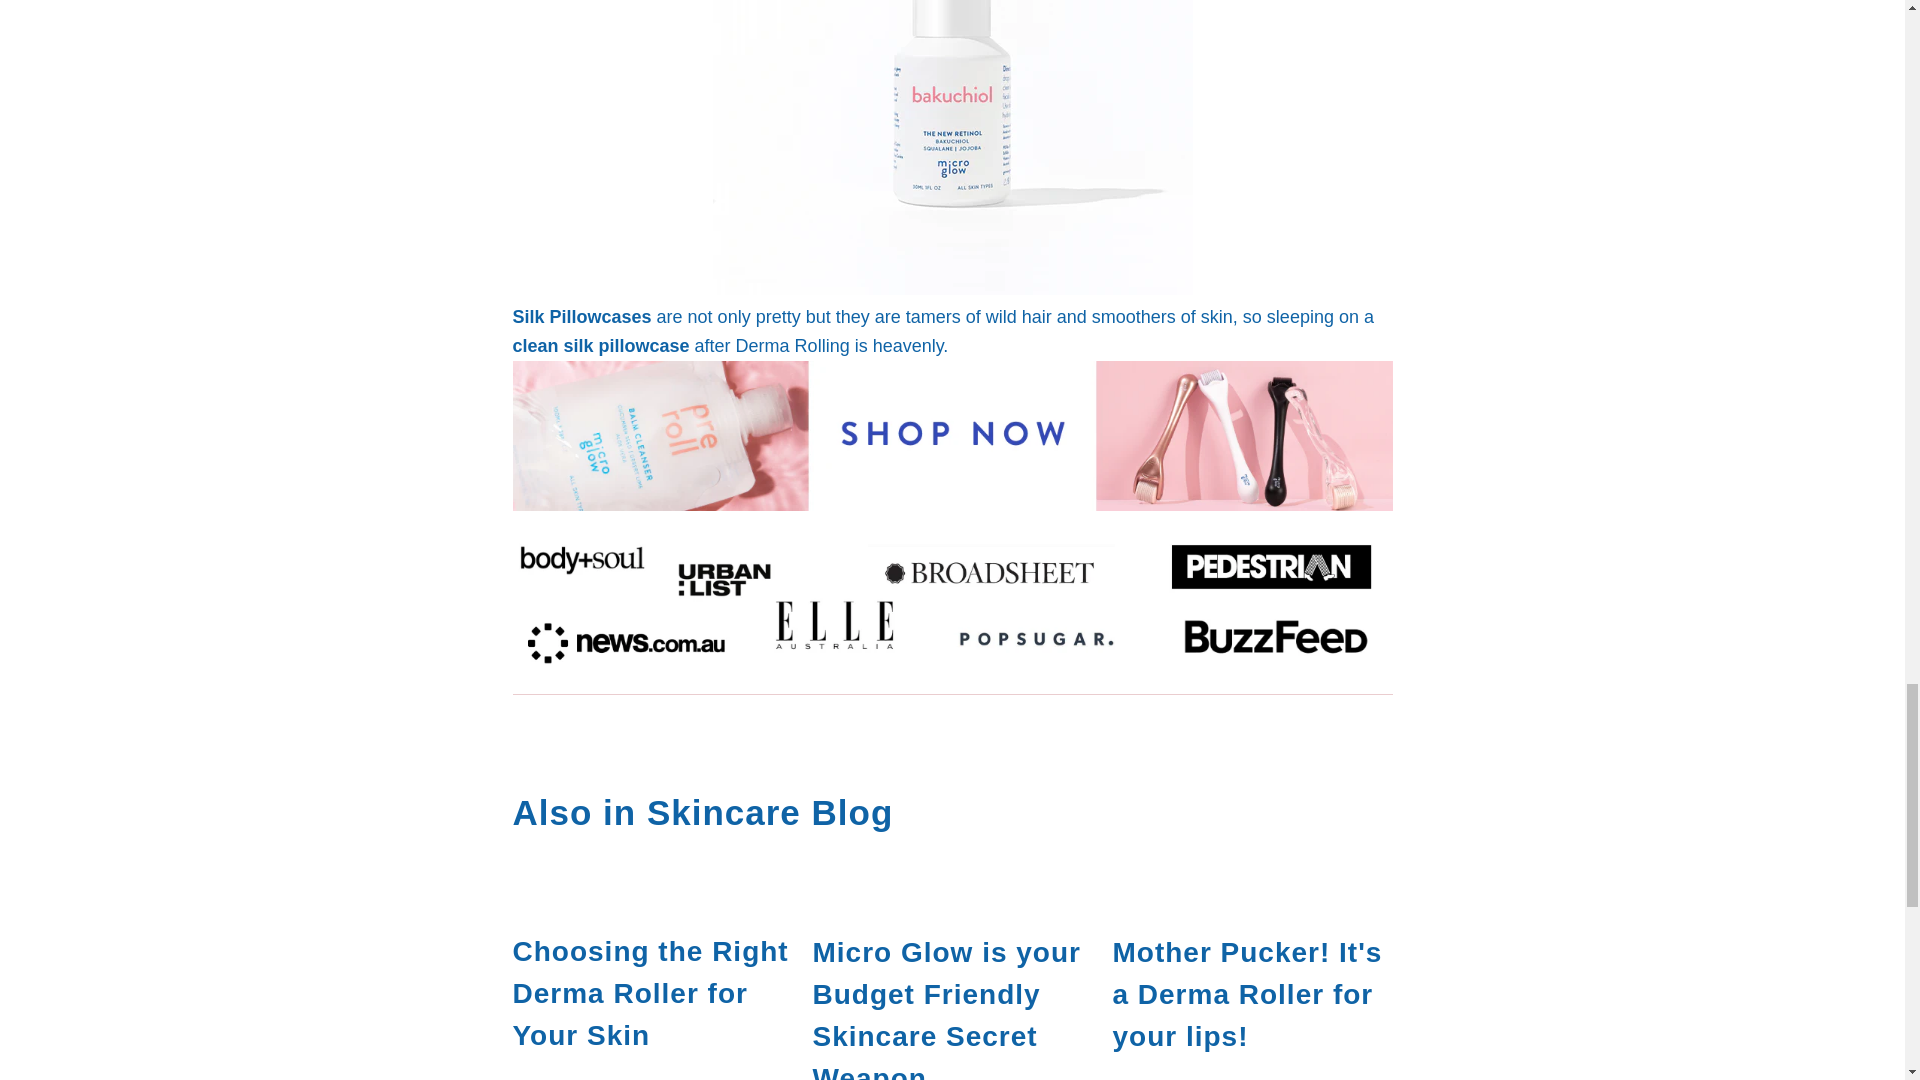  Describe the element at coordinates (652, 890) in the screenshot. I see `Choosing the Right Derma Roller for Your Skin` at that location.